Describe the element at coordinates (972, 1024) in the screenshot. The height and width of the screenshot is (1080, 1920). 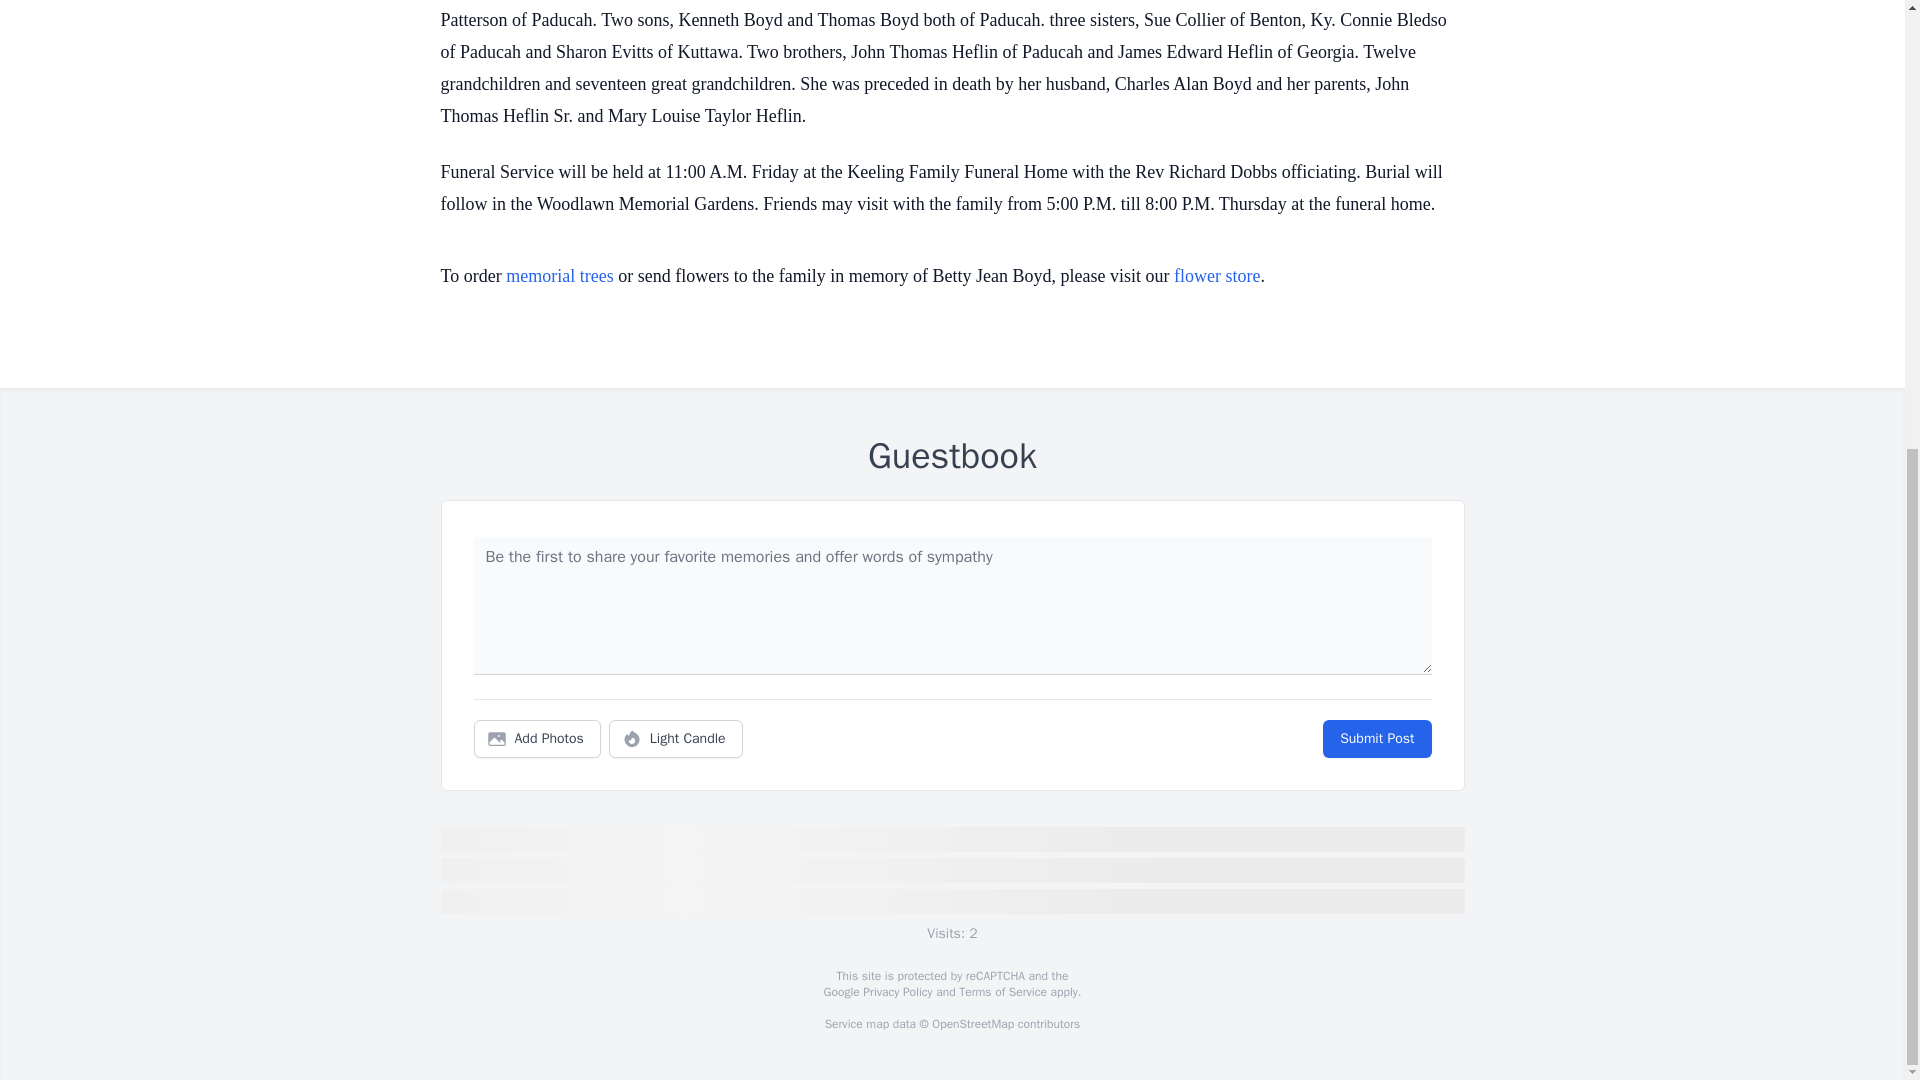
I see `OpenStreetMap` at that location.